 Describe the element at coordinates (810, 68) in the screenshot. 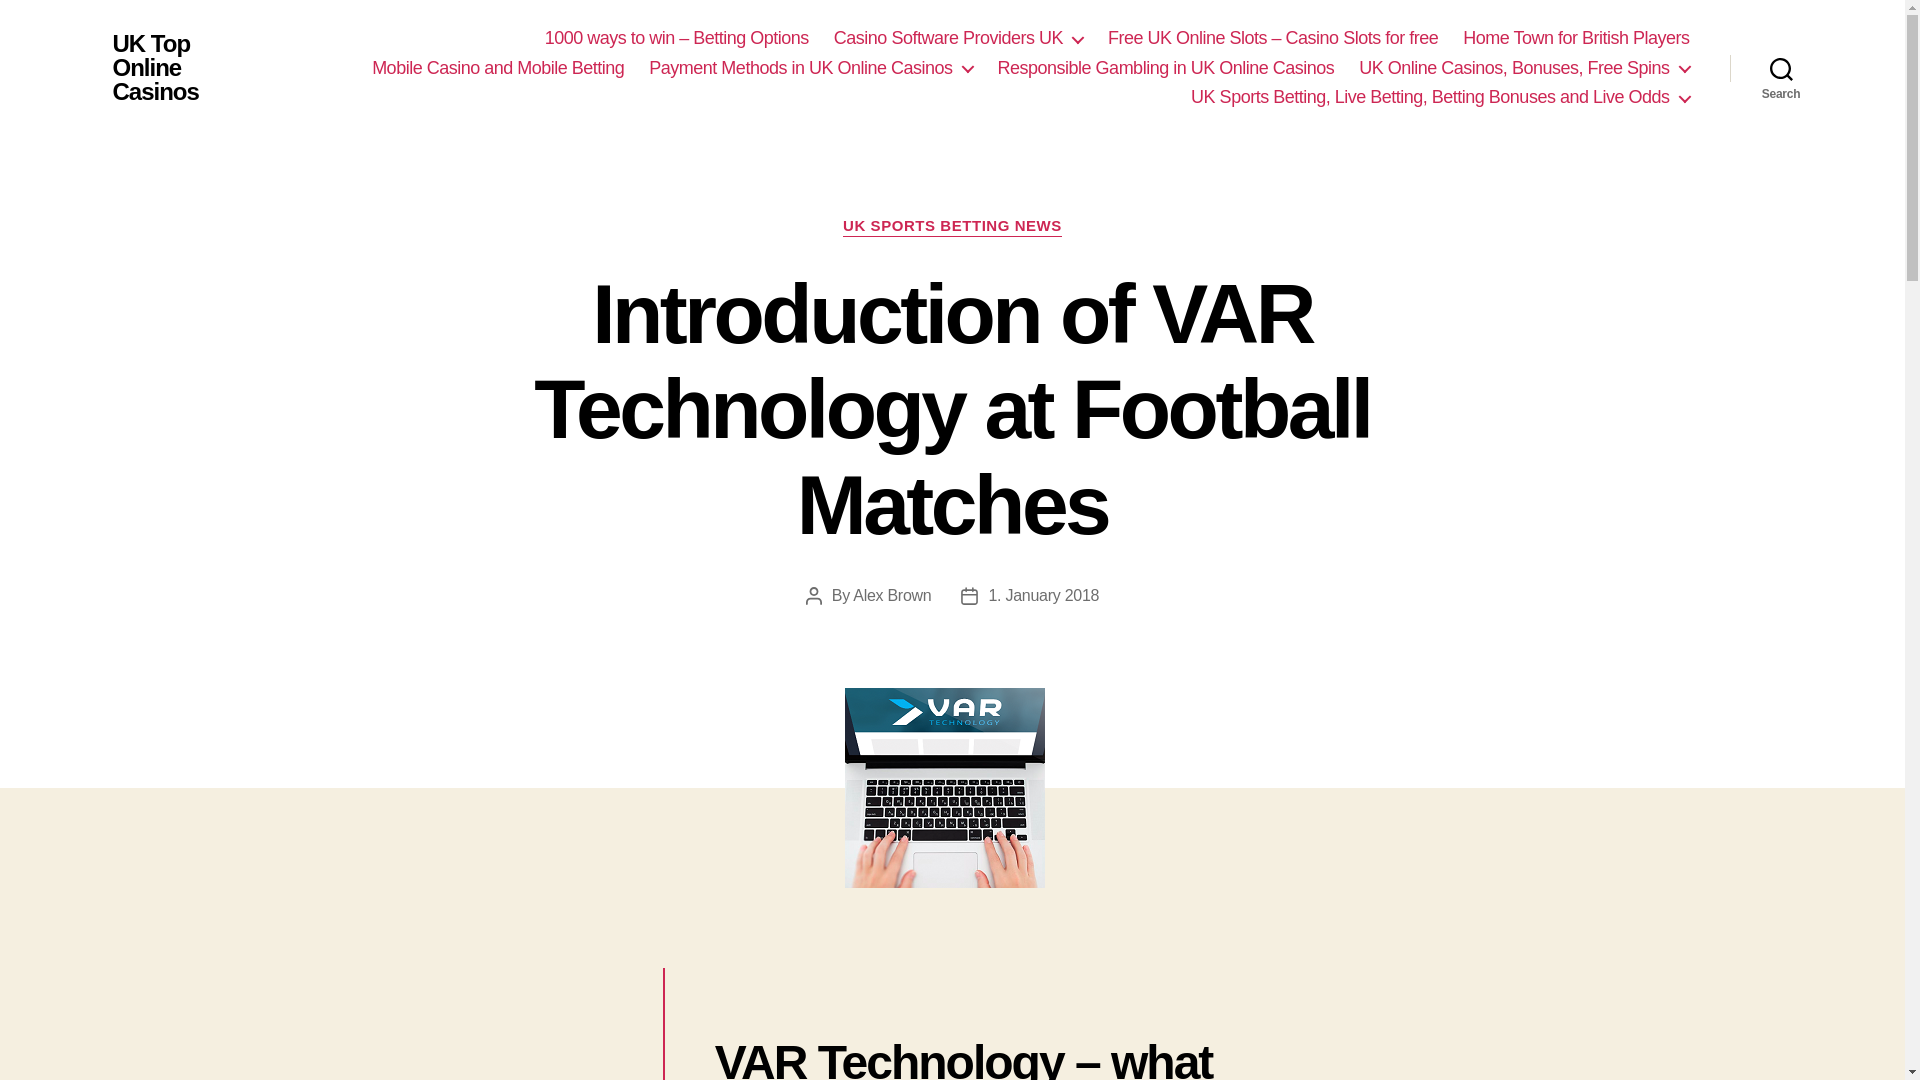

I see `Payment Methods in UK Online Casinos` at that location.